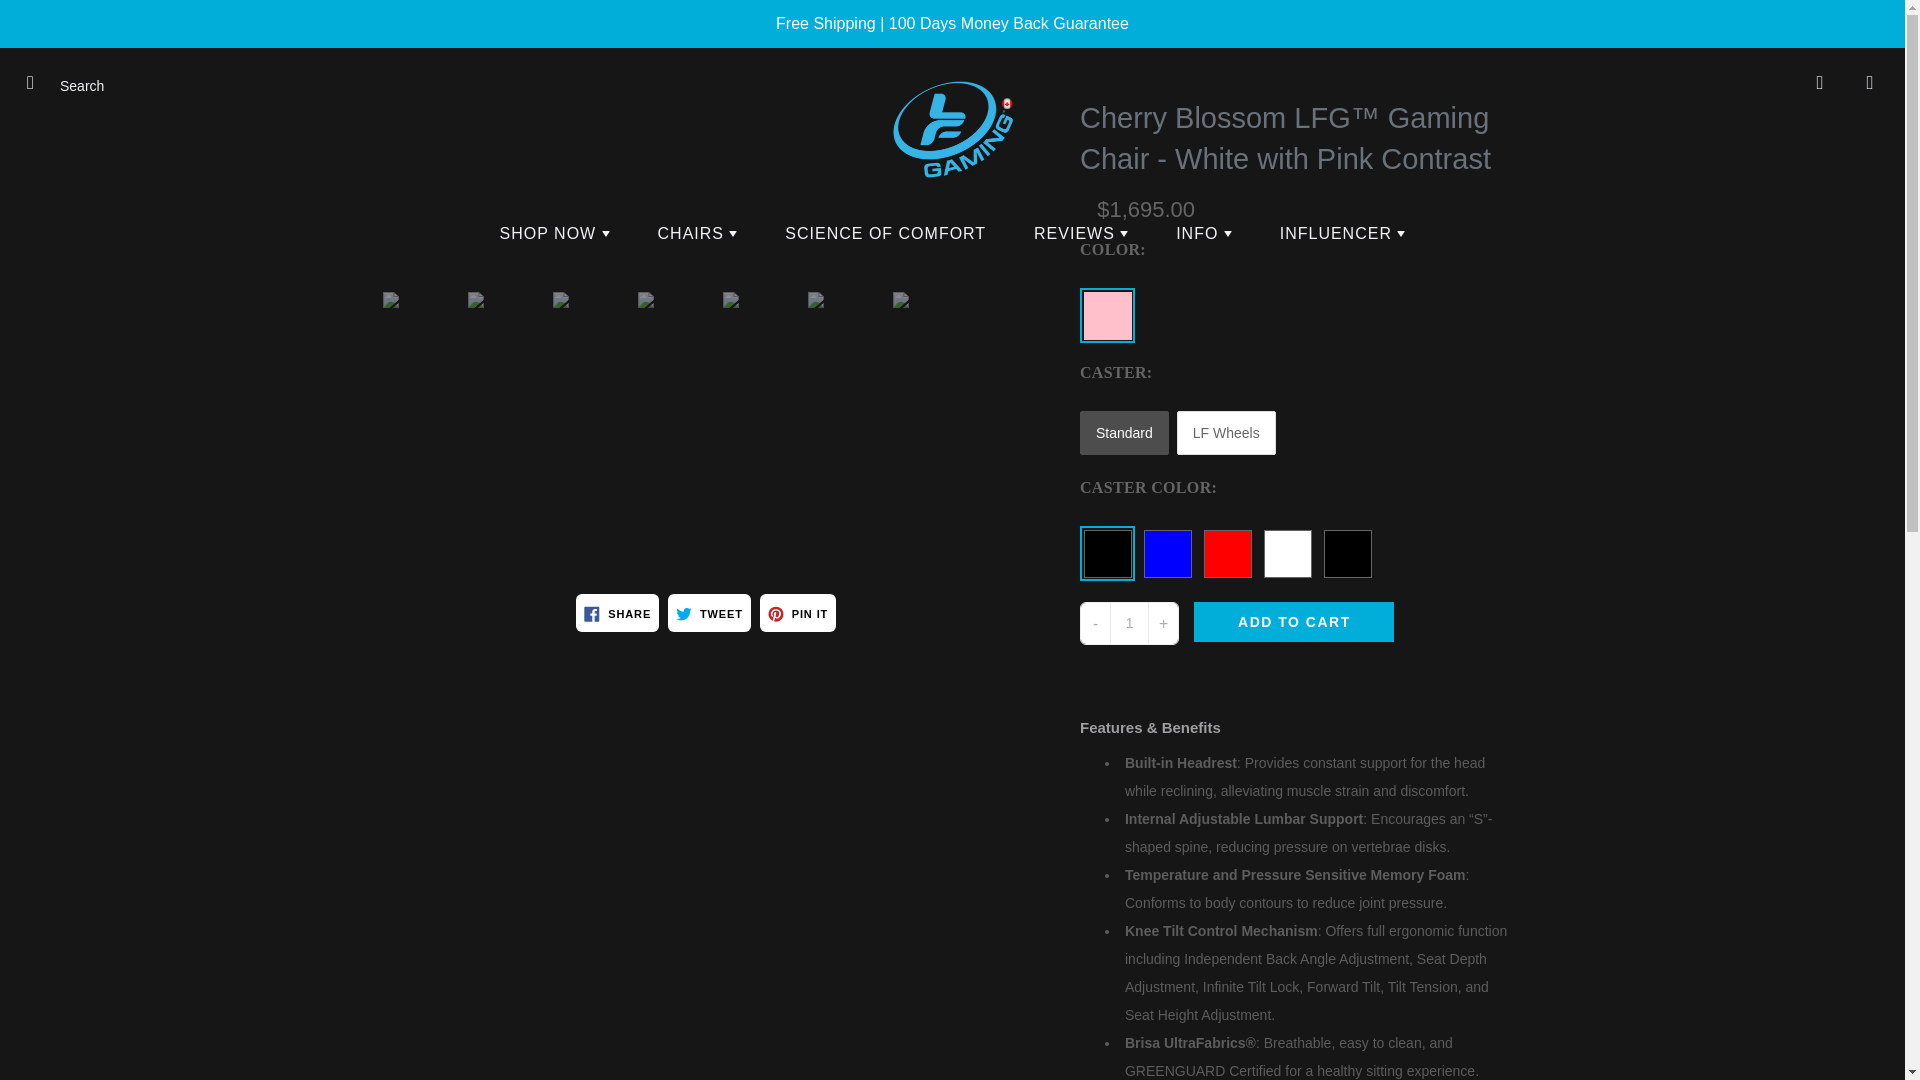 The image size is (1920, 1080). What do you see at coordinates (37, 83) in the screenshot?
I see `Search` at bounding box center [37, 83].